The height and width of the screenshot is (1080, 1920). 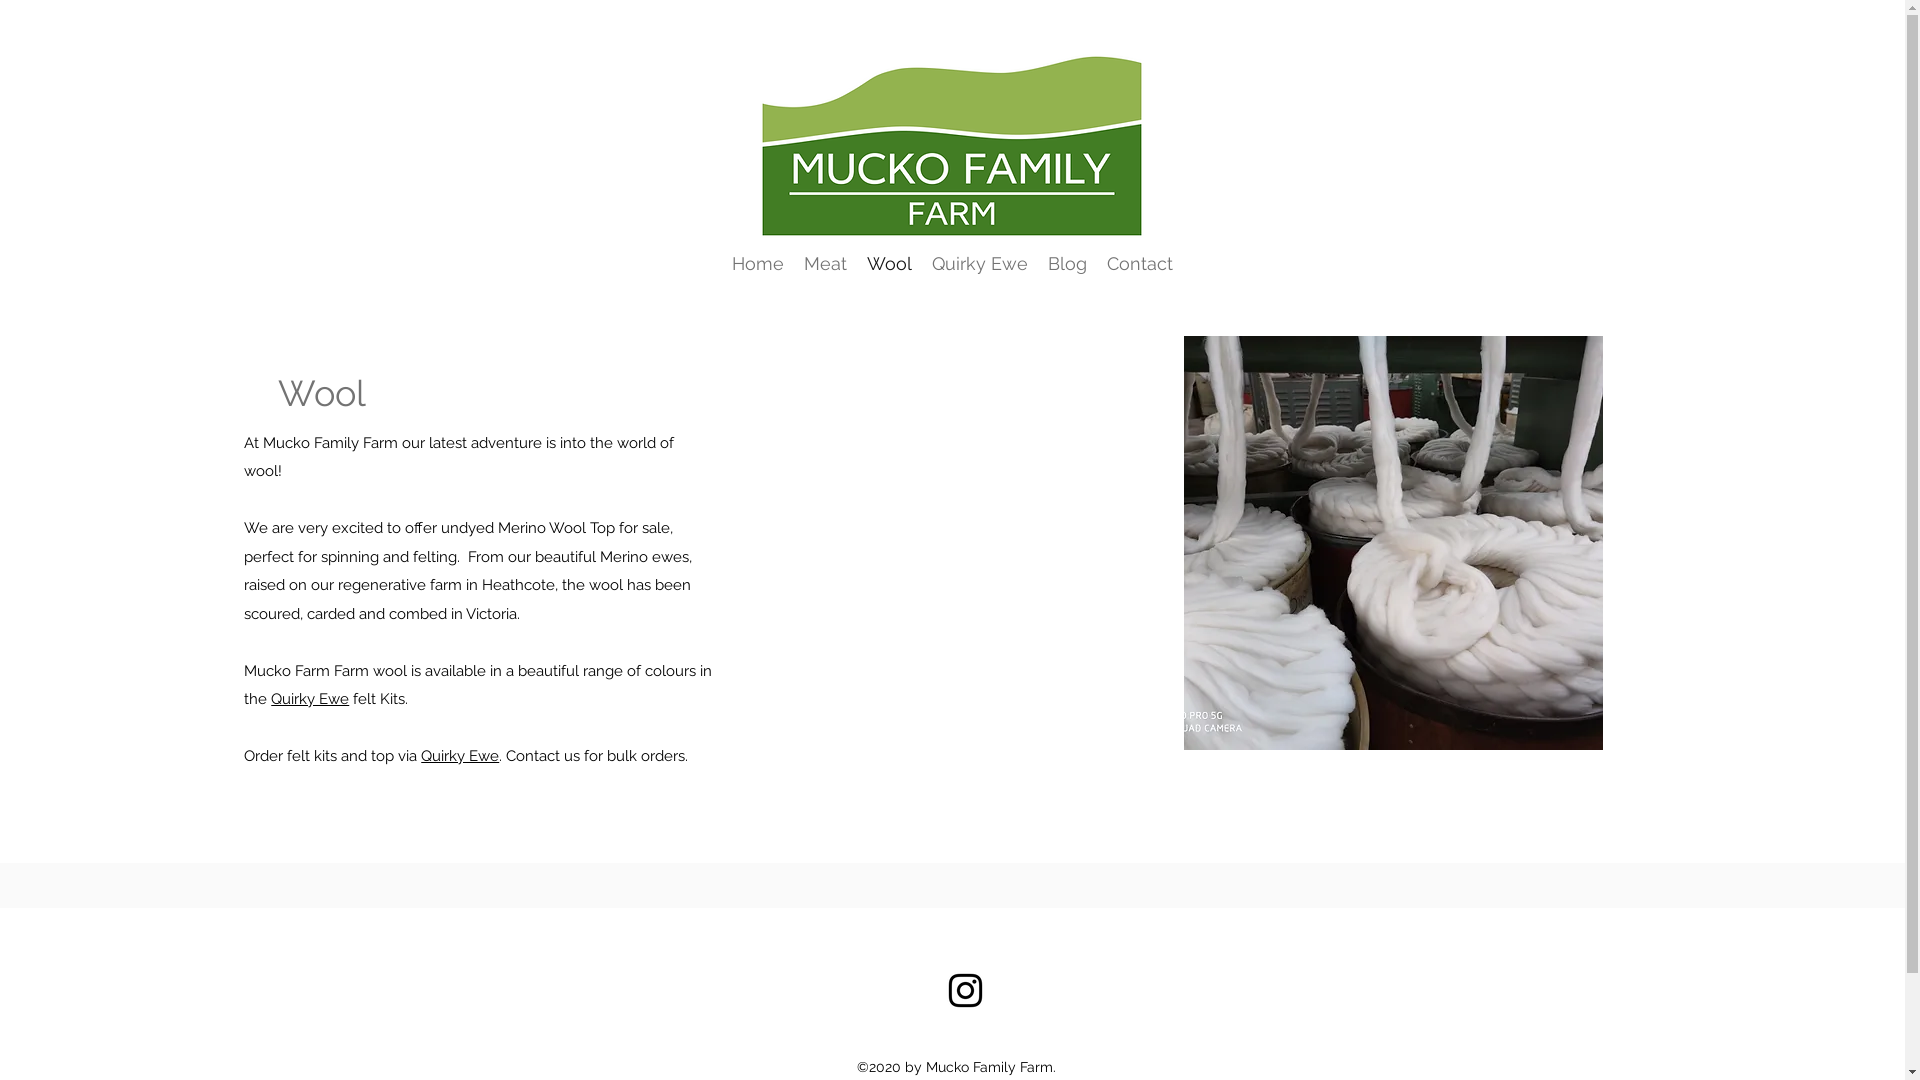 What do you see at coordinates (980, 264) in the screenshot?
I see `Quirky Ewe` at bounding box center [980, 264].